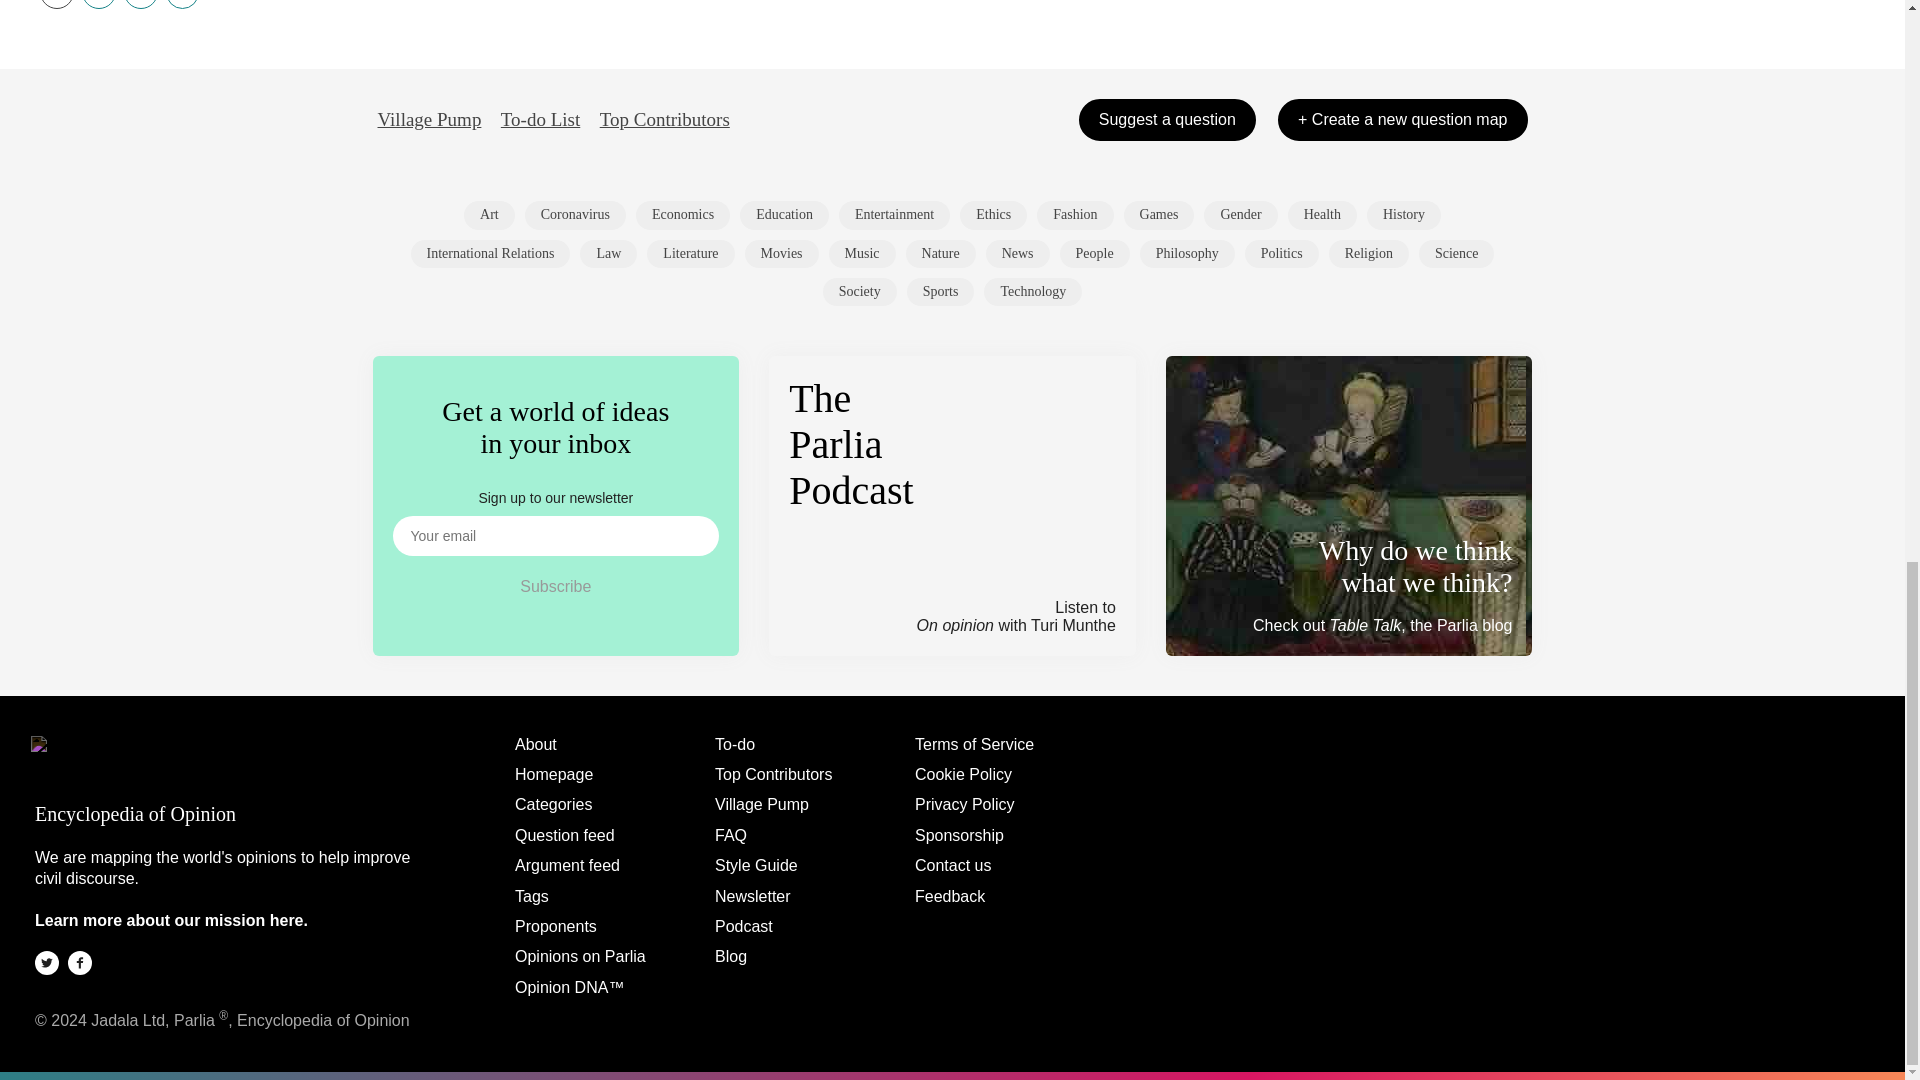 This screenshot has width=1920, height=1080. I want to click on Category item, so click(1158, 214).